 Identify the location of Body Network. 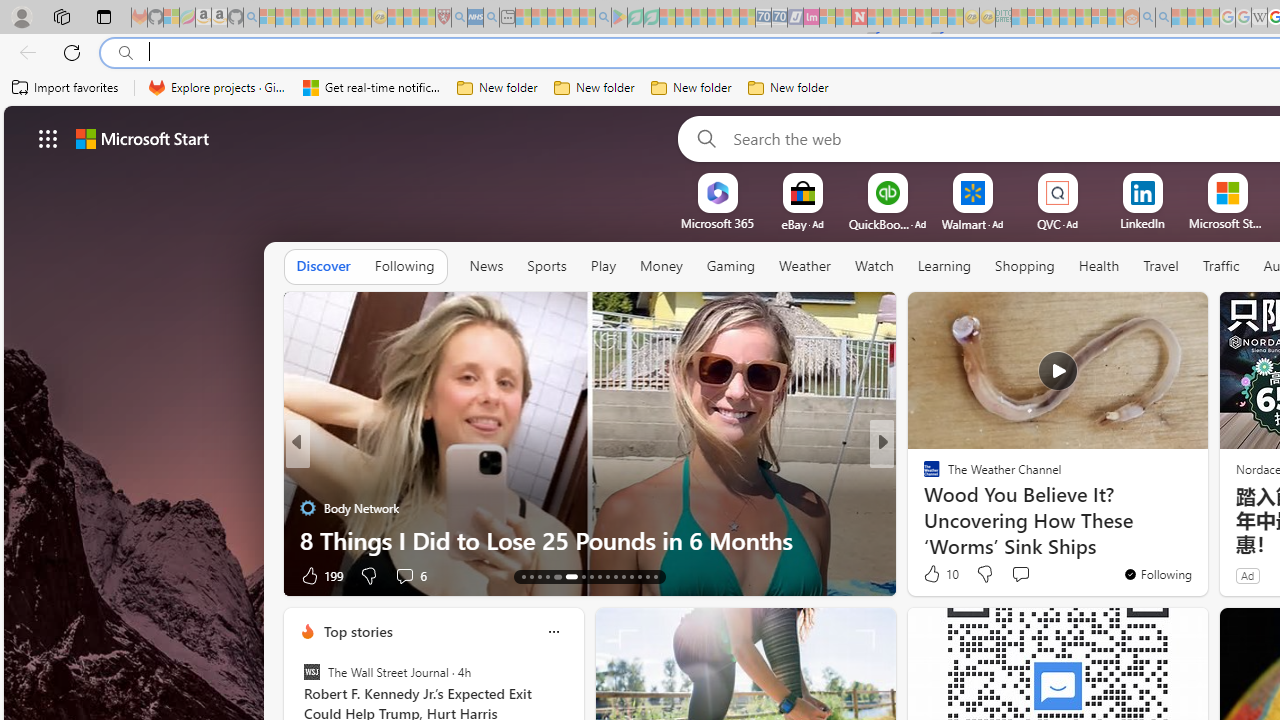
(308, 508).